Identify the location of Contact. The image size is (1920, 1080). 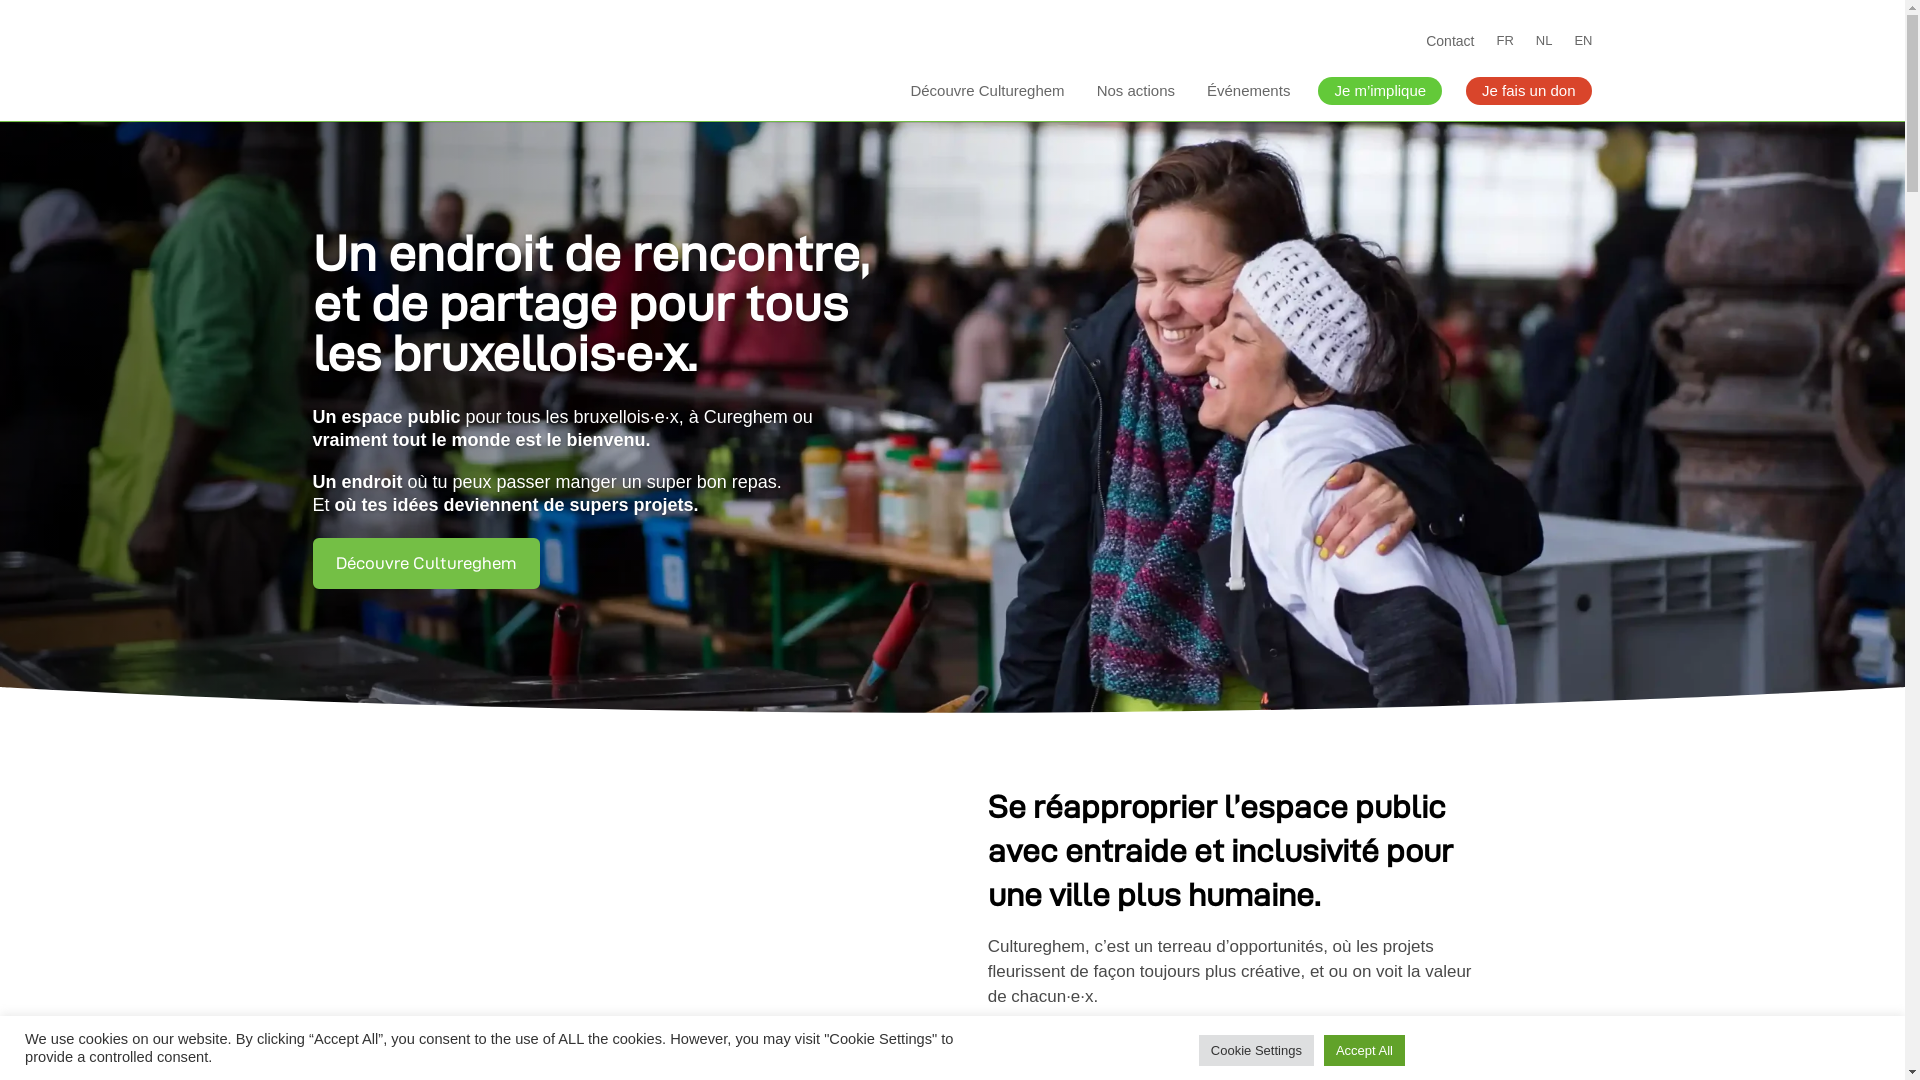
(1450, 45).